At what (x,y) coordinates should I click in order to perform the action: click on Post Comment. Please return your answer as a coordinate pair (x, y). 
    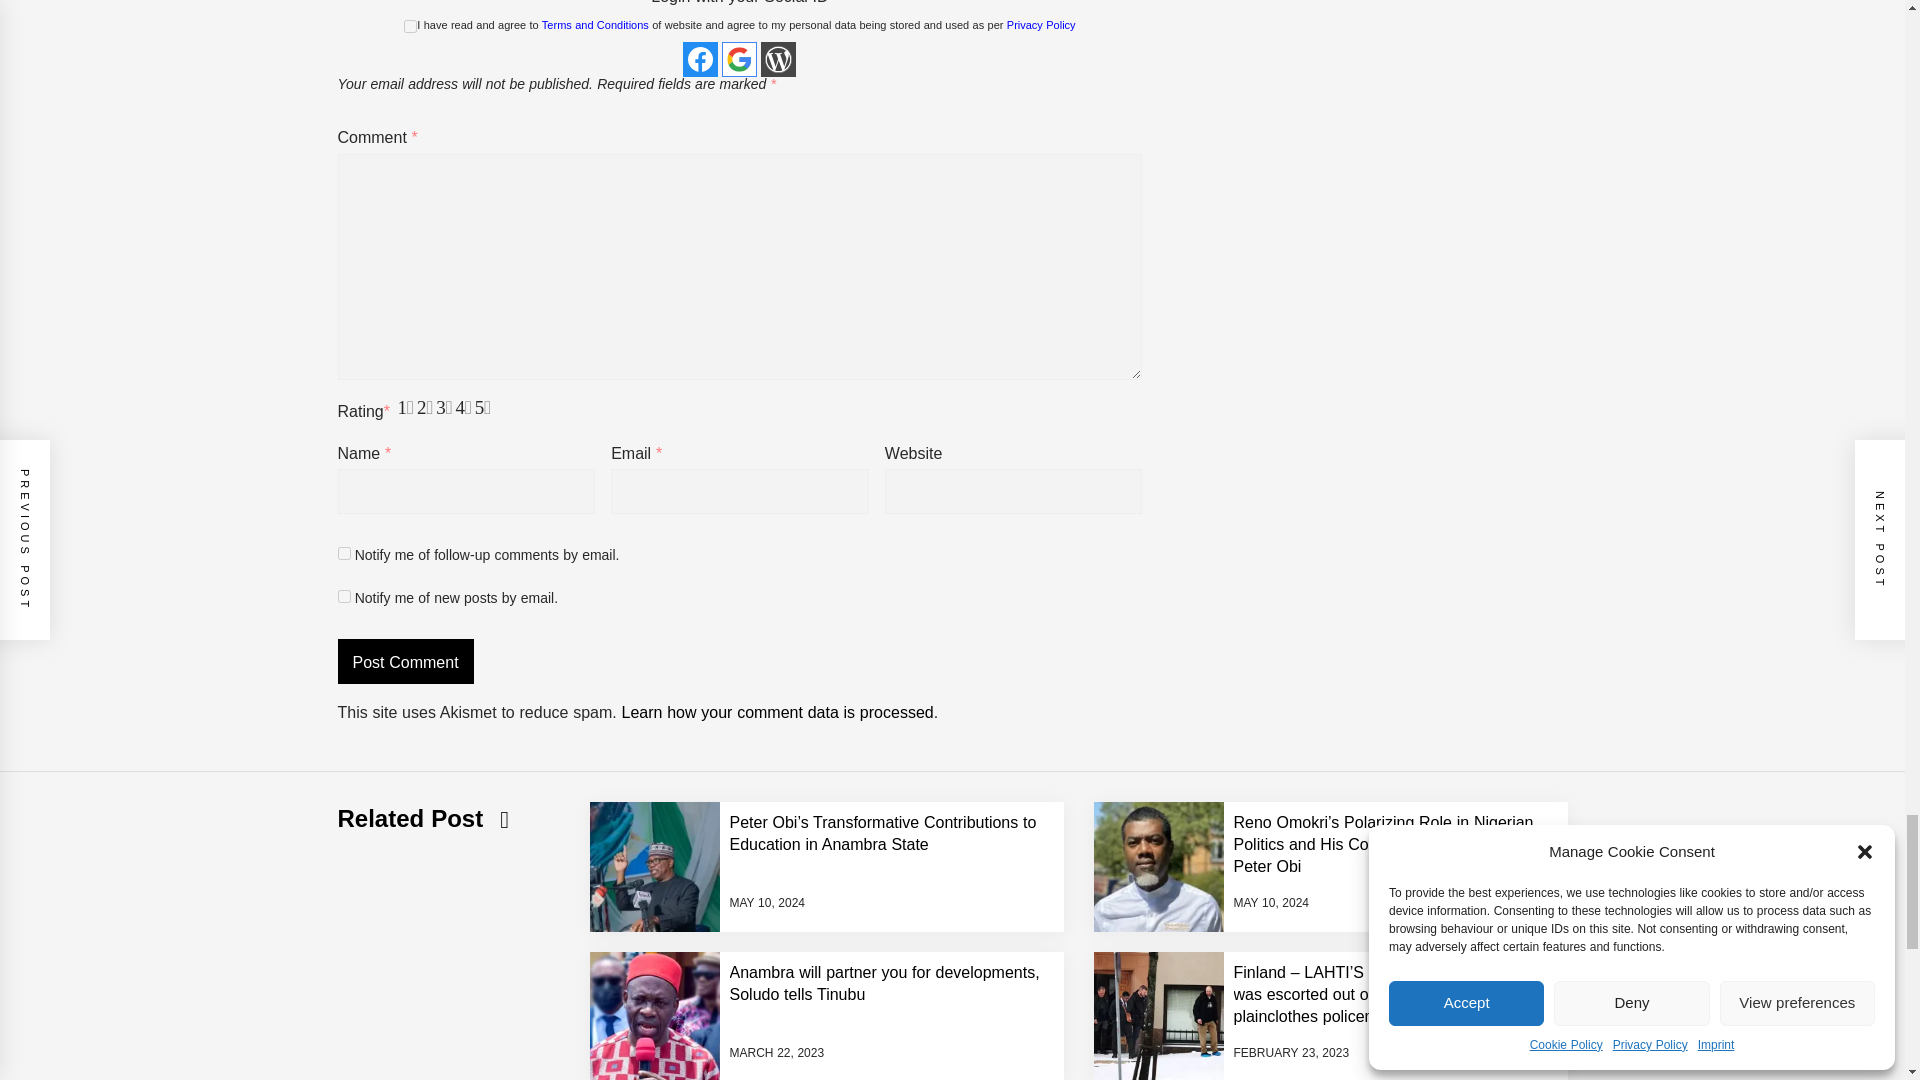
    Looking at the image, I should click on (406, 661).